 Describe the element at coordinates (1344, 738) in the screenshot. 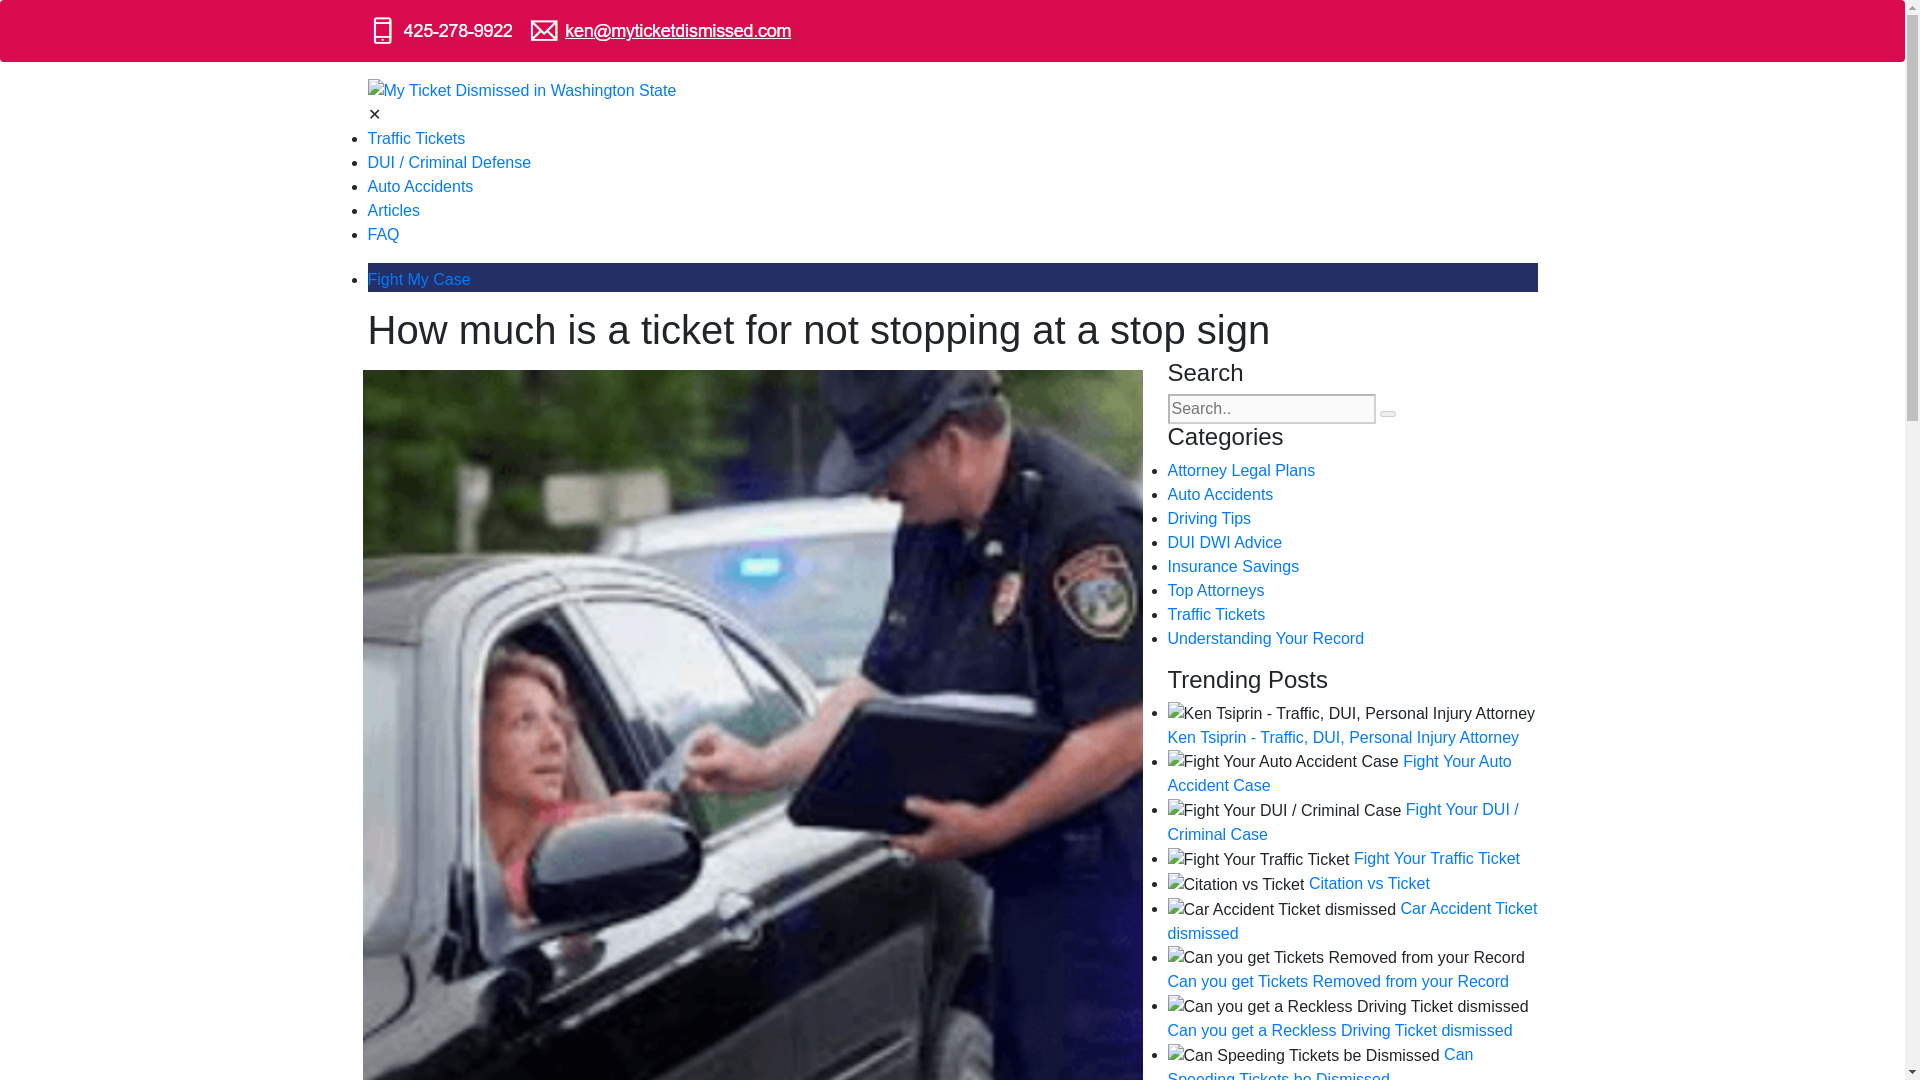

I see `Ken Tsiprin - Traffic, DUI, Personal Injury Attorney` at that location.